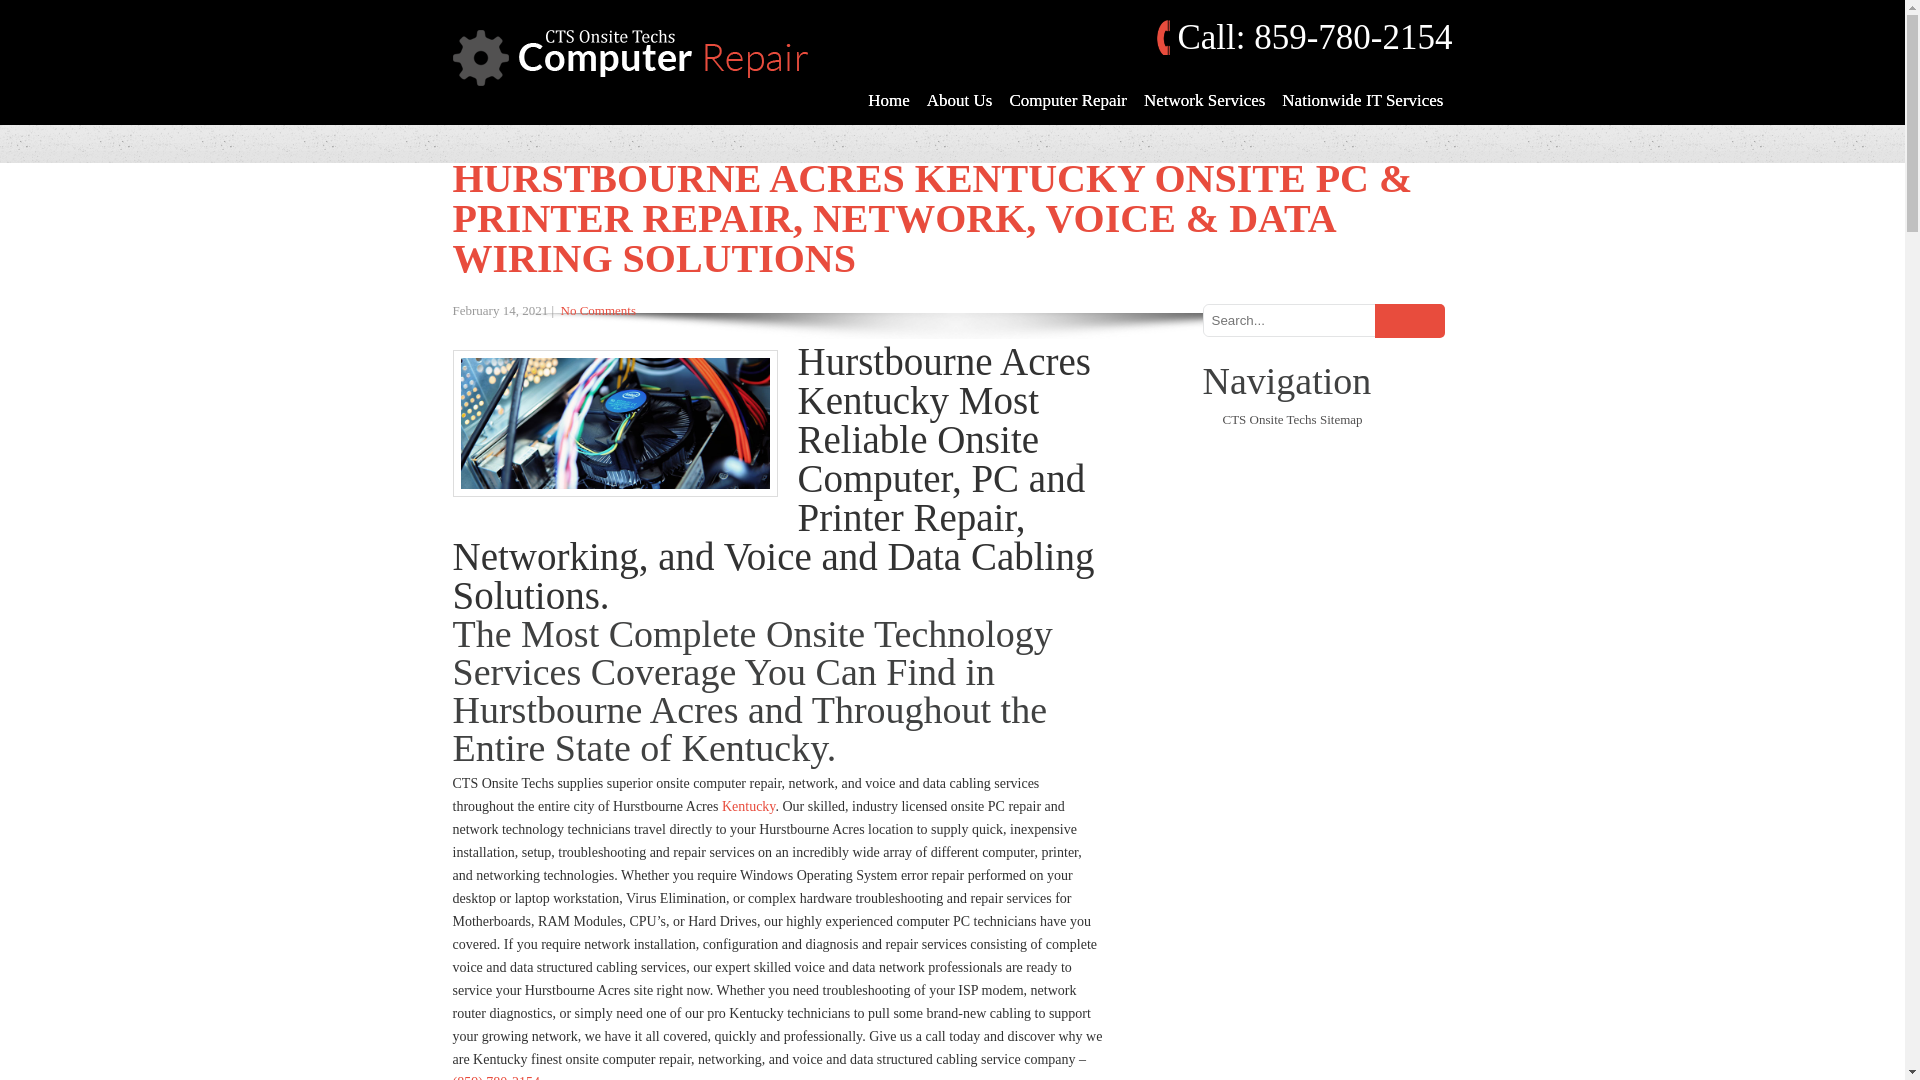 The height and width of the screenshot is (1080, 1920). What do you see at coordinates (1362, 100) in the screenshot?
I see `Nationwide IT Services` at bounding box center [1362, 100].